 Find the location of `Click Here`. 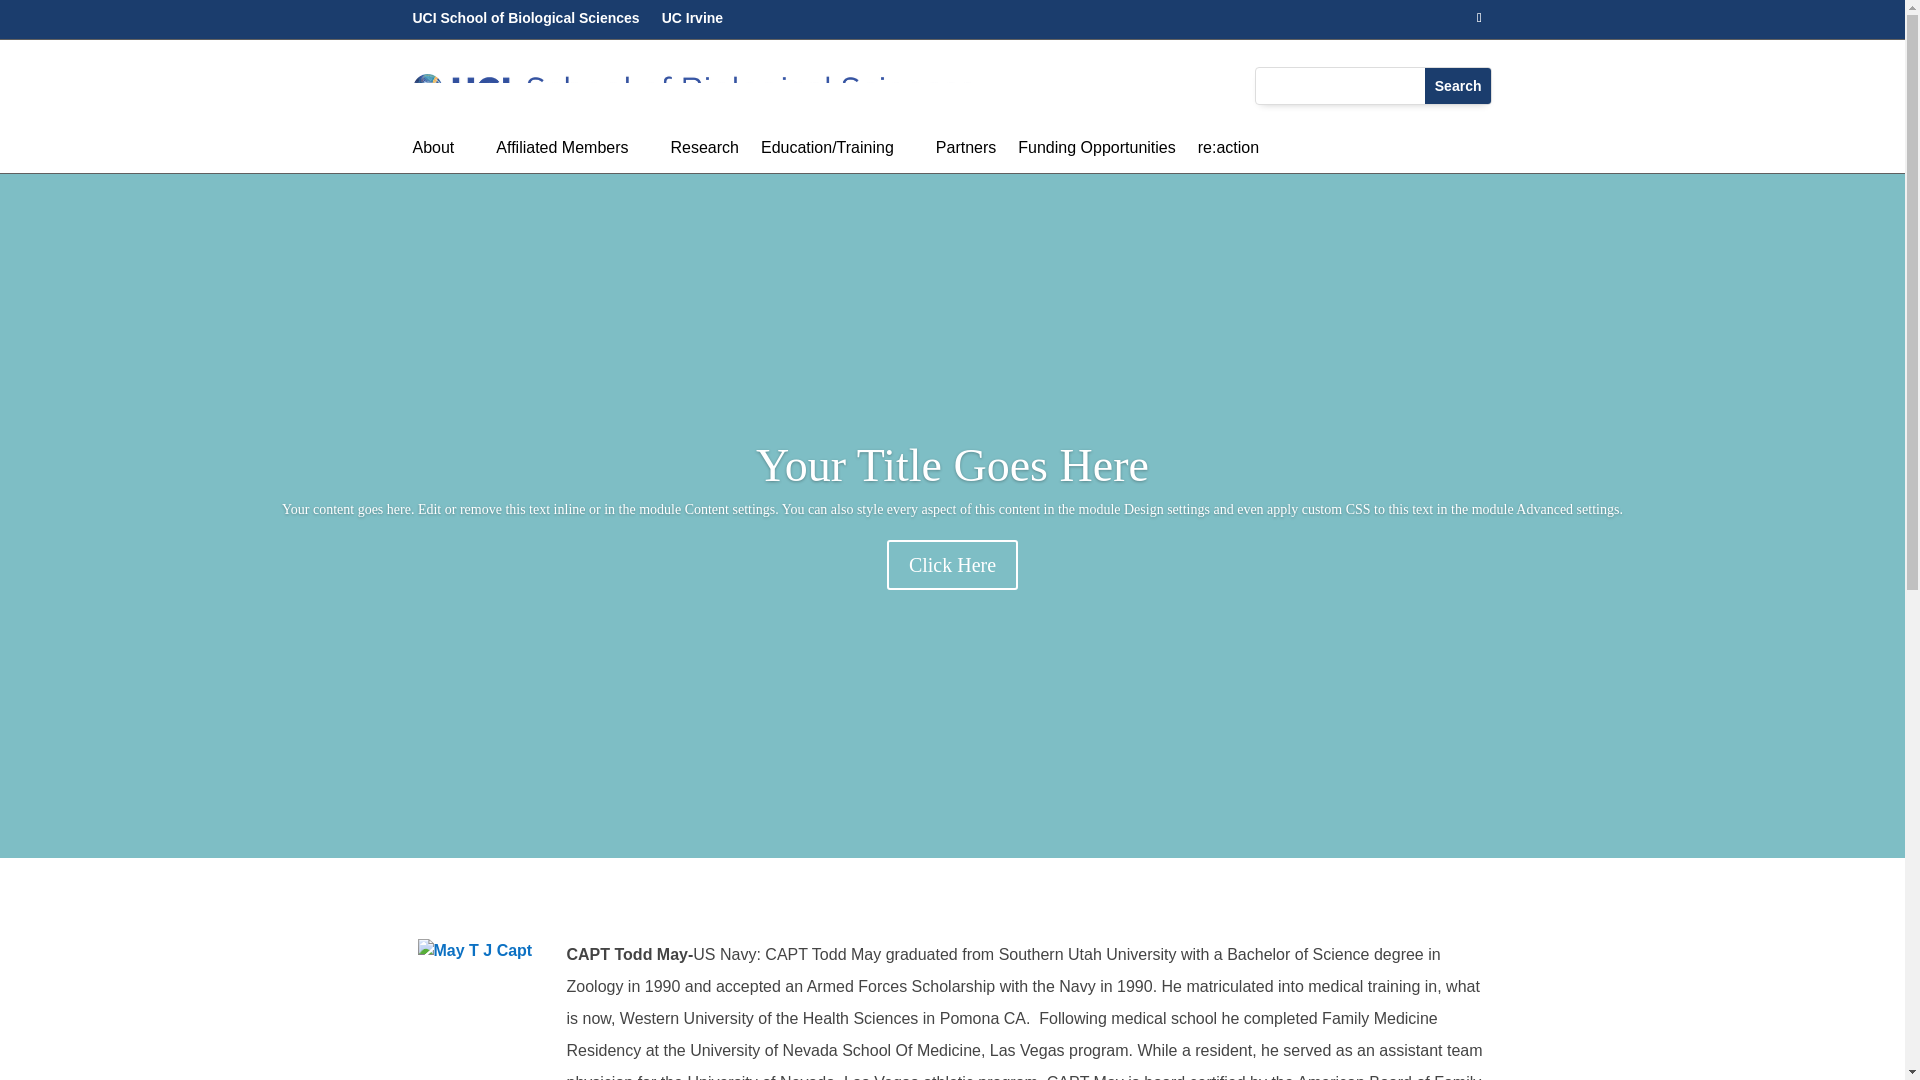

Click Here is located at coordinates (952, 625).